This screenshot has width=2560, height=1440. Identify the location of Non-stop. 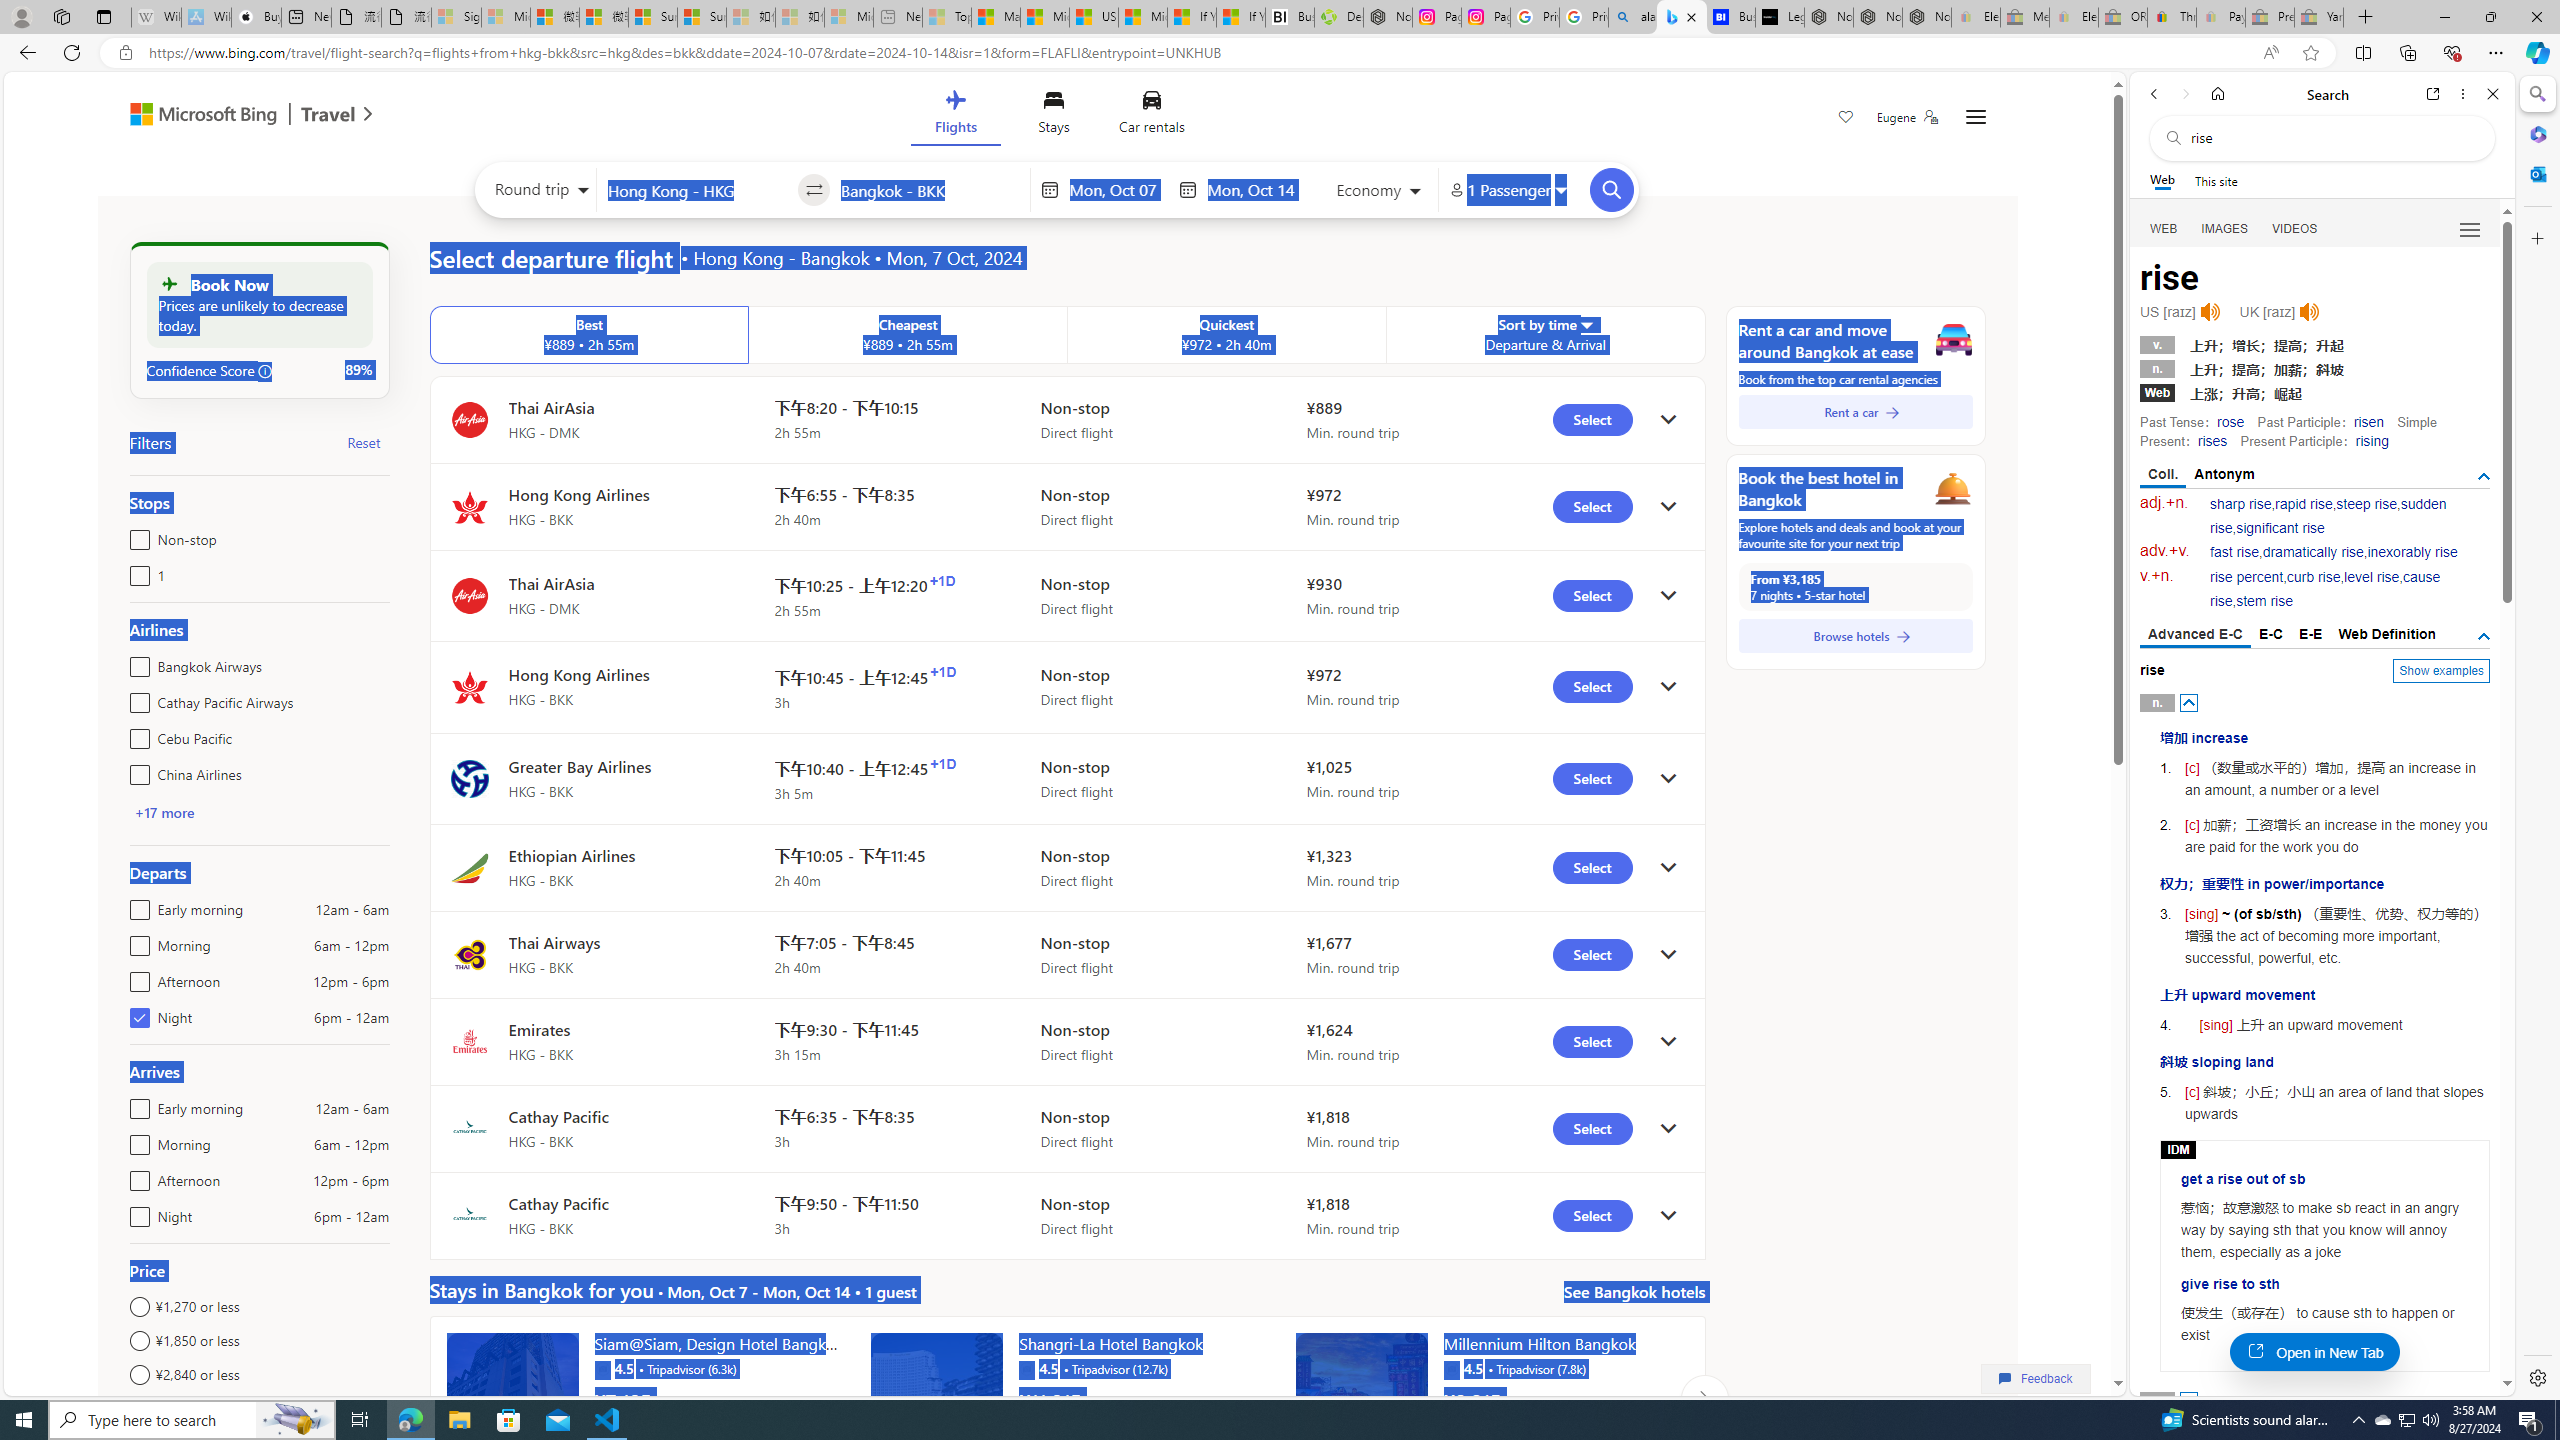
(136, 535).